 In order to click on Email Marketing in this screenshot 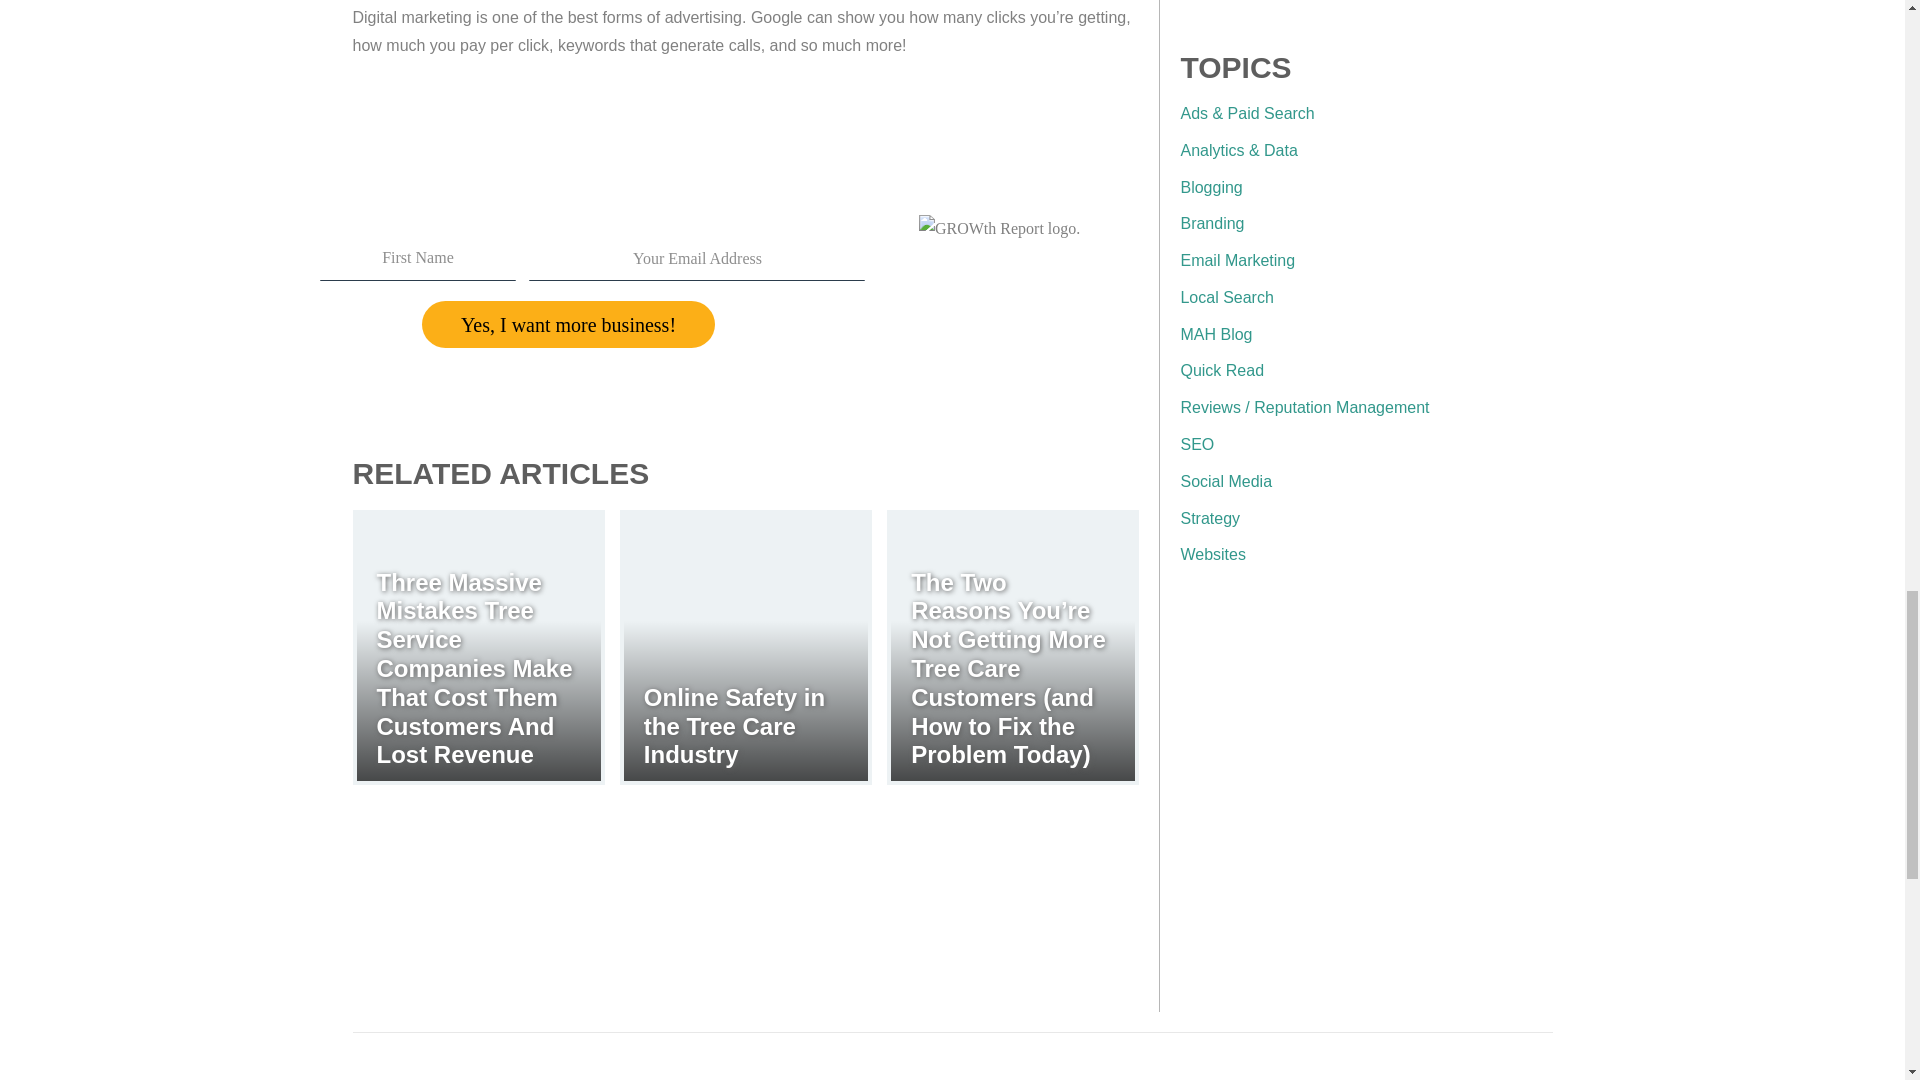, I will do `click(1237, 260)`.